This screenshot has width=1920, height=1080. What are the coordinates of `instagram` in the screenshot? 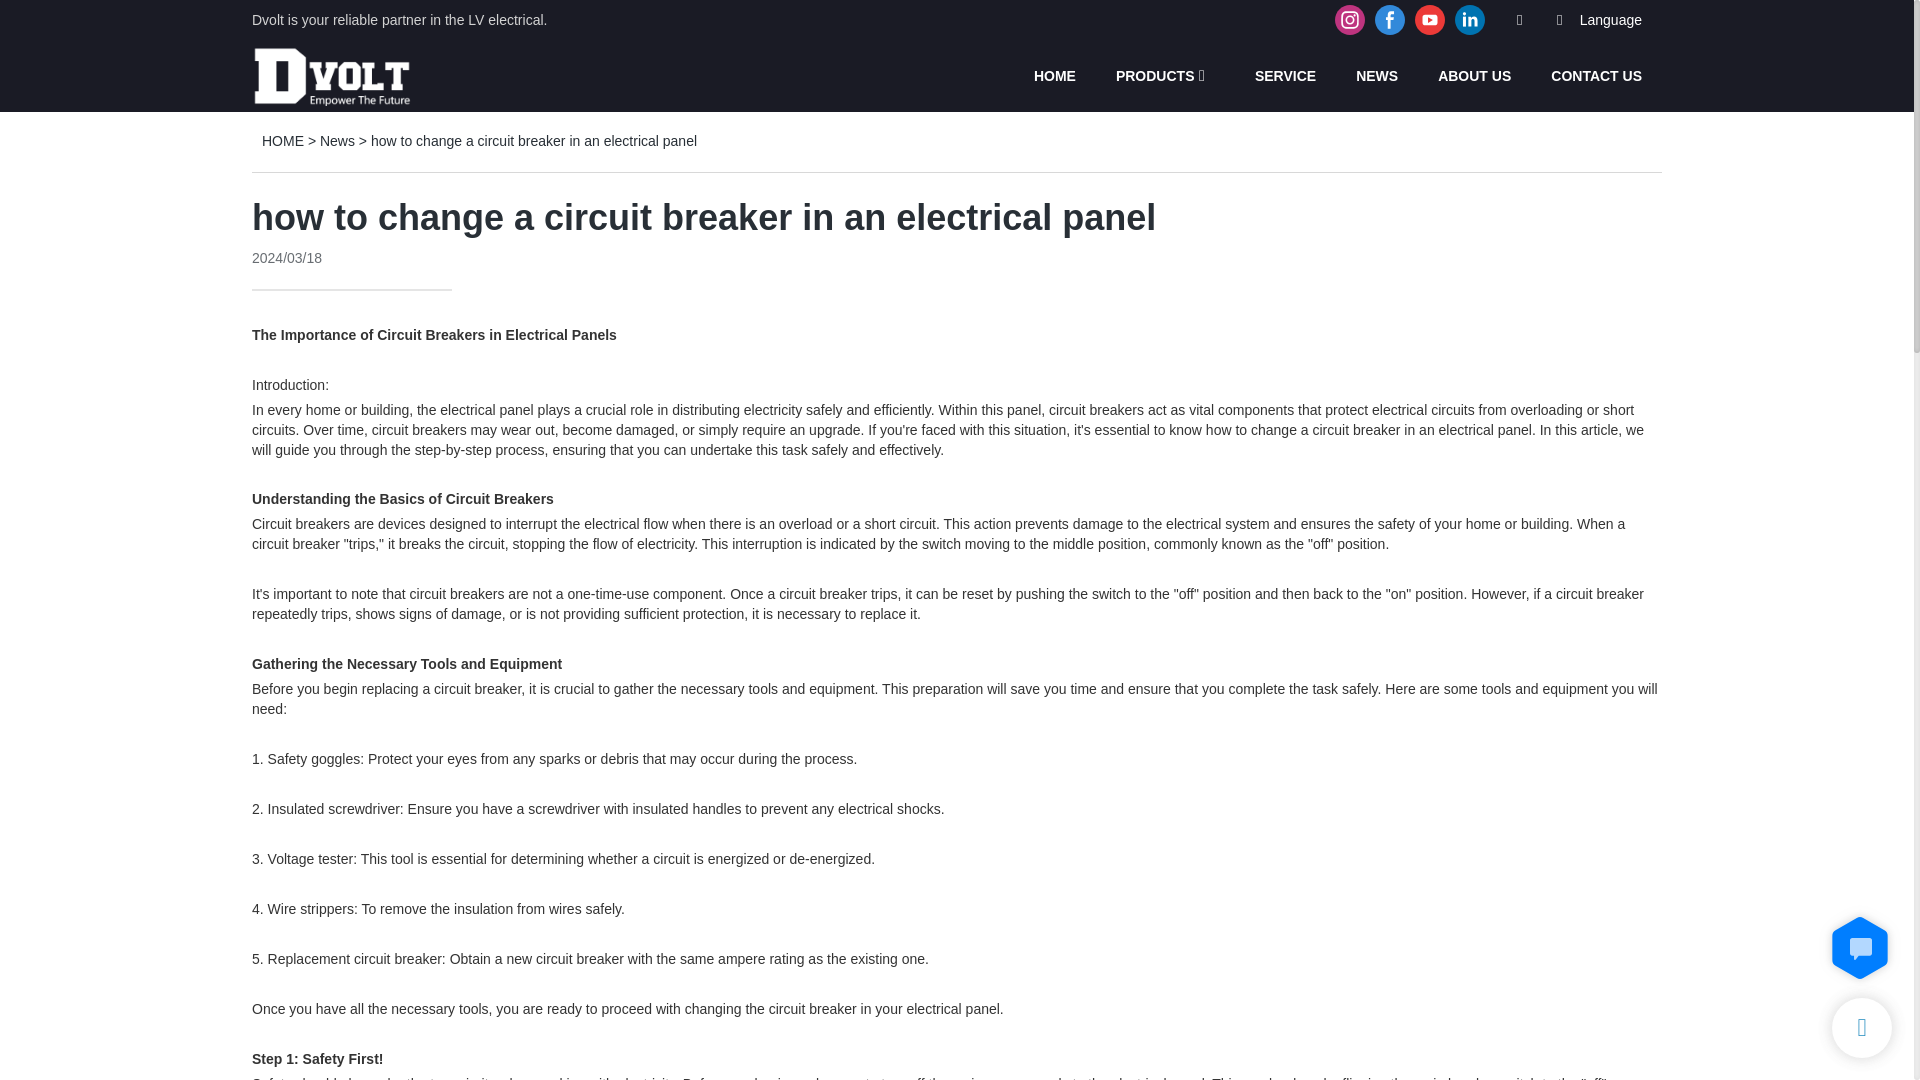 It's located at (1350, 20).